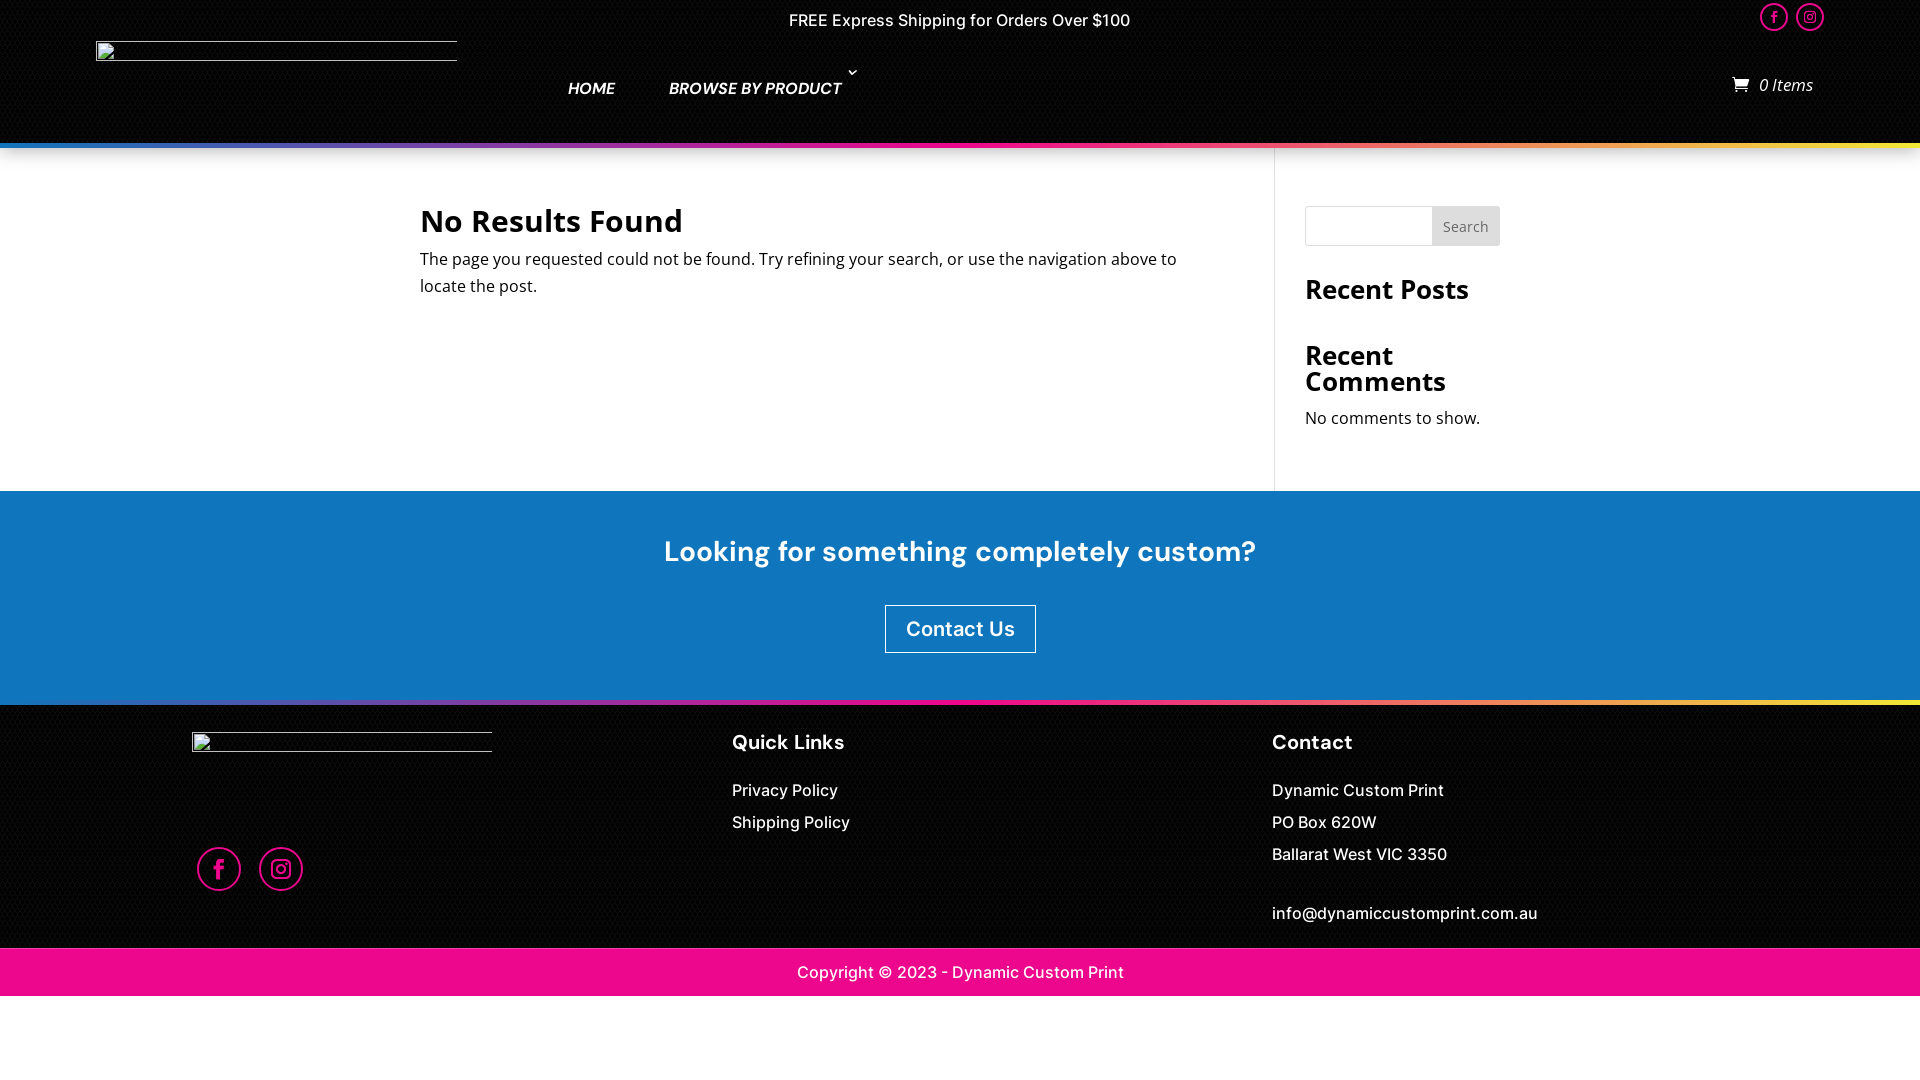 This screenshot has width=1920, height=1080. I want to click on dynamic custom print logo 500x122, so click(276, 84).